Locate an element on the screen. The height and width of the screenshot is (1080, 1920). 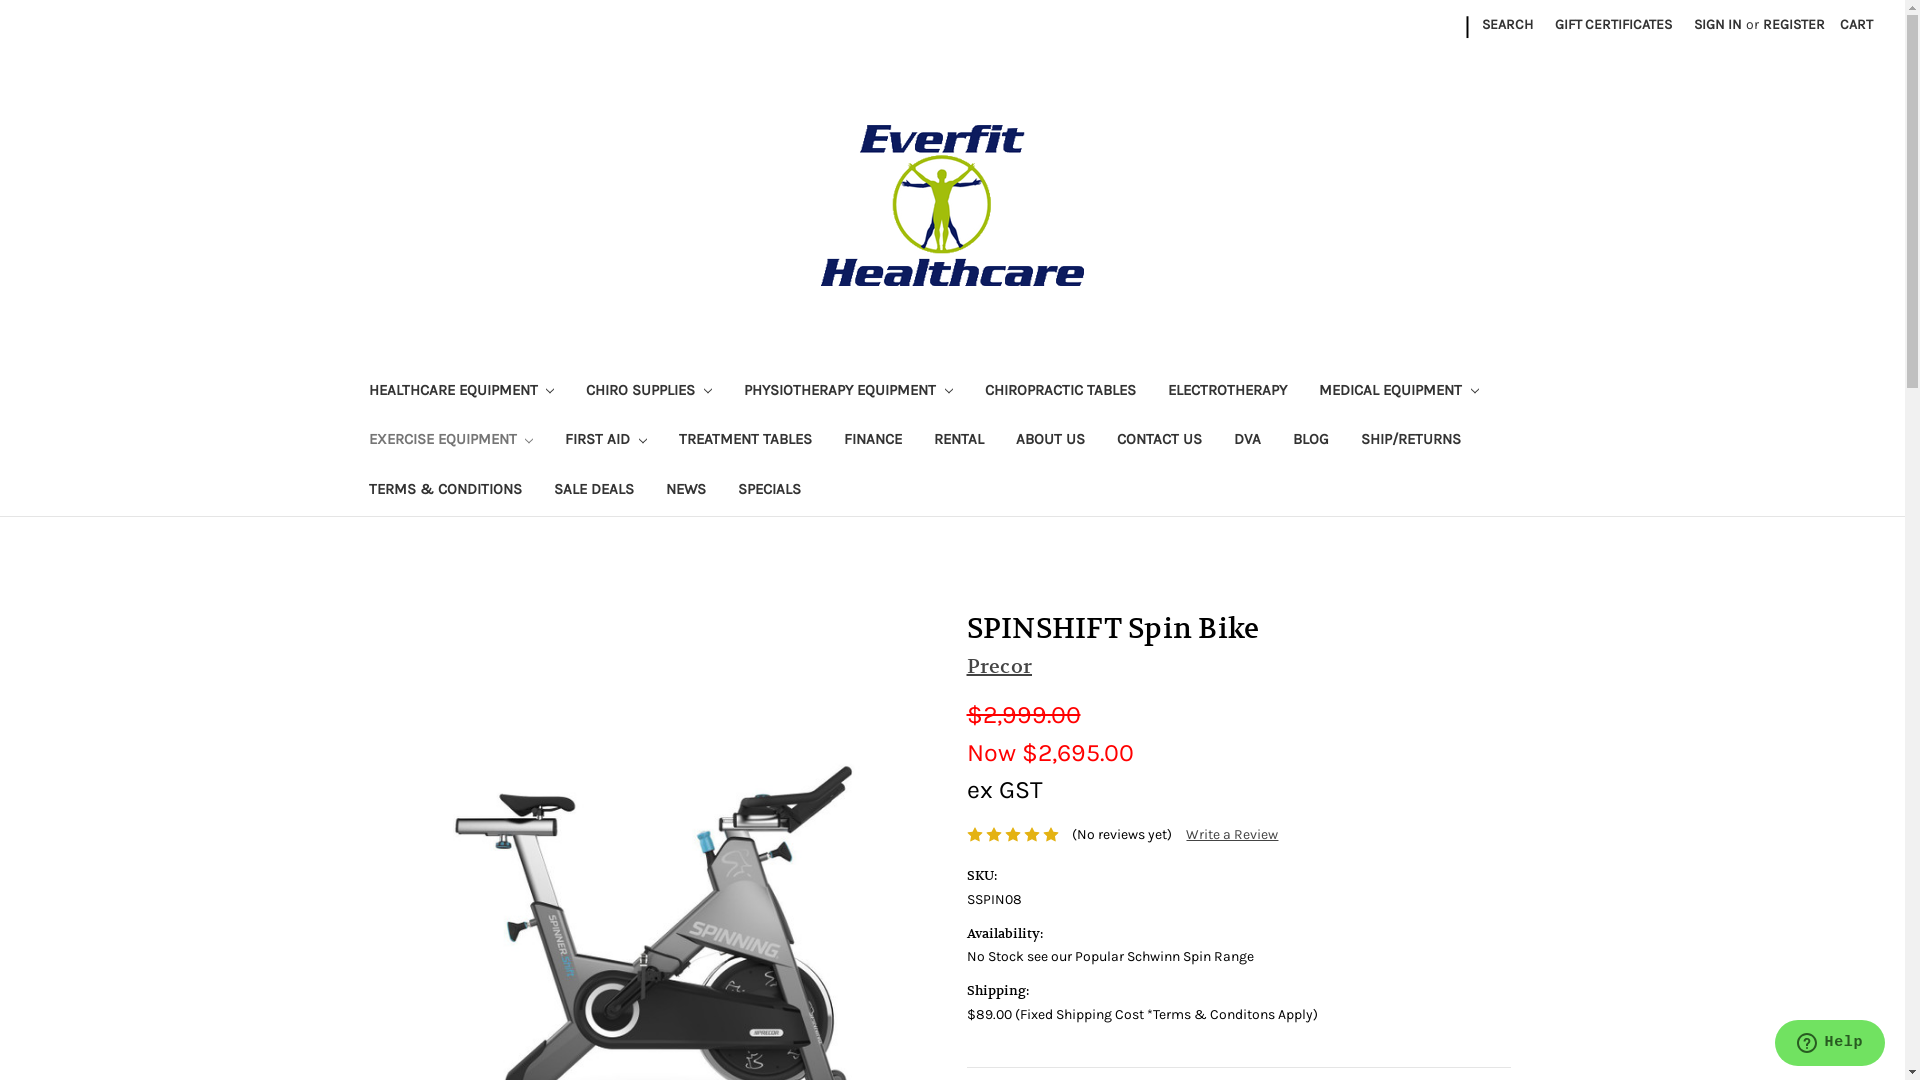
SALE DEALS is located at coordinates (594, 492).